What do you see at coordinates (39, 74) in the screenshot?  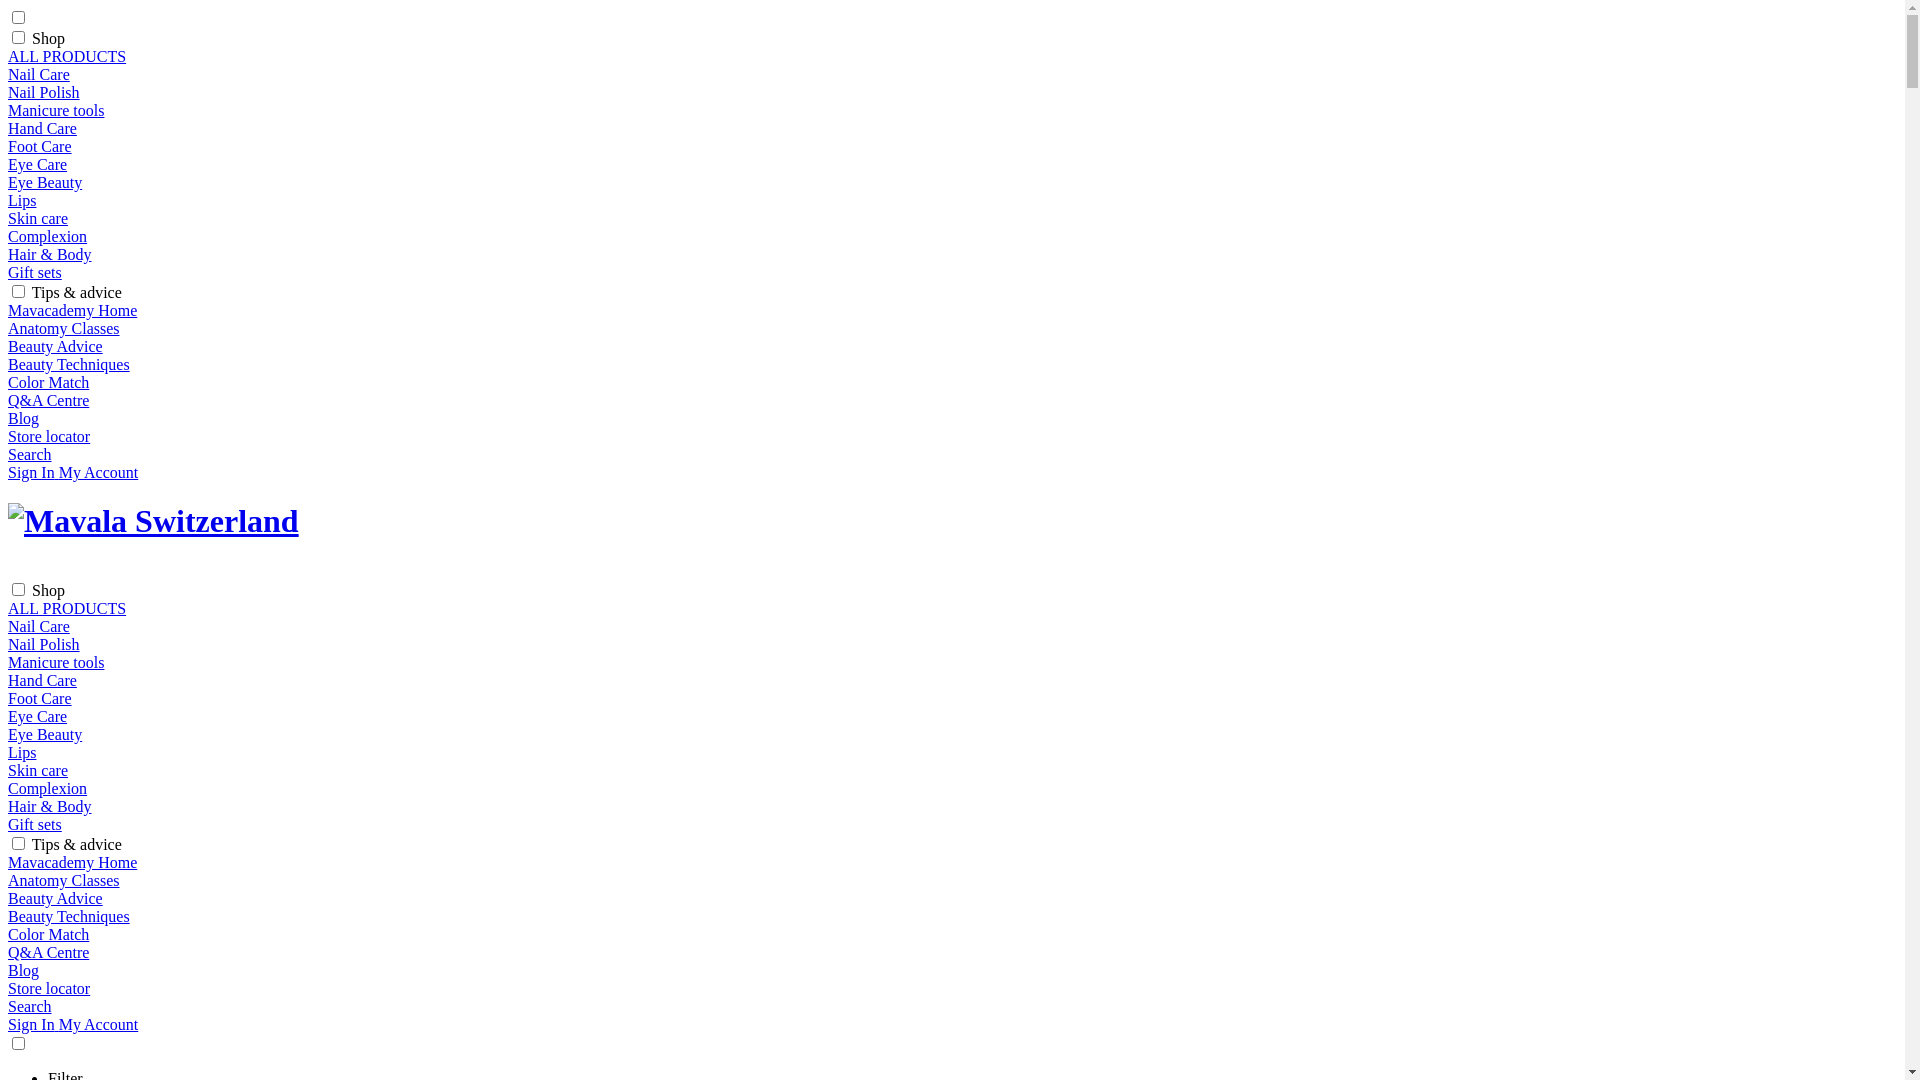 I see `Nail Care` at bounding box center [39, 74].